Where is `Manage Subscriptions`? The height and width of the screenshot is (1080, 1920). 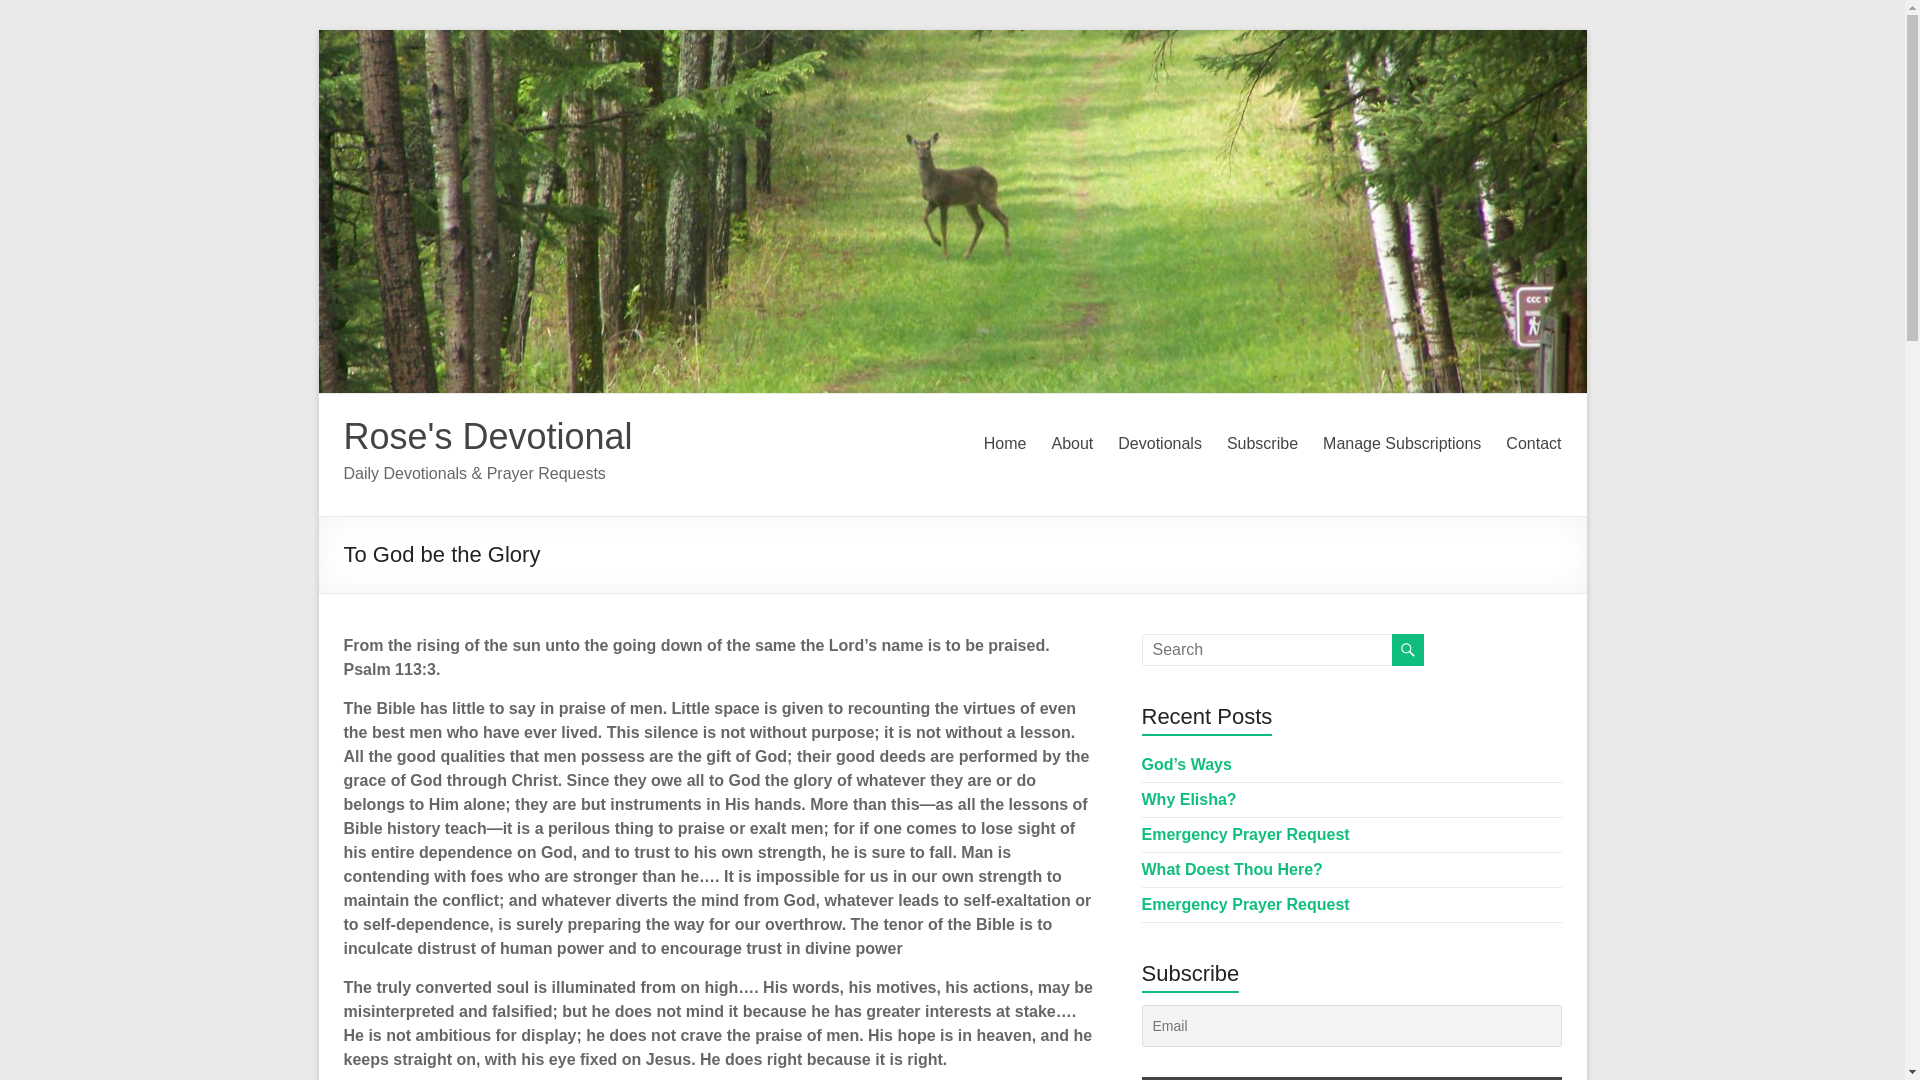
Manage Subscriptions is located at coordinates (1401, 444).